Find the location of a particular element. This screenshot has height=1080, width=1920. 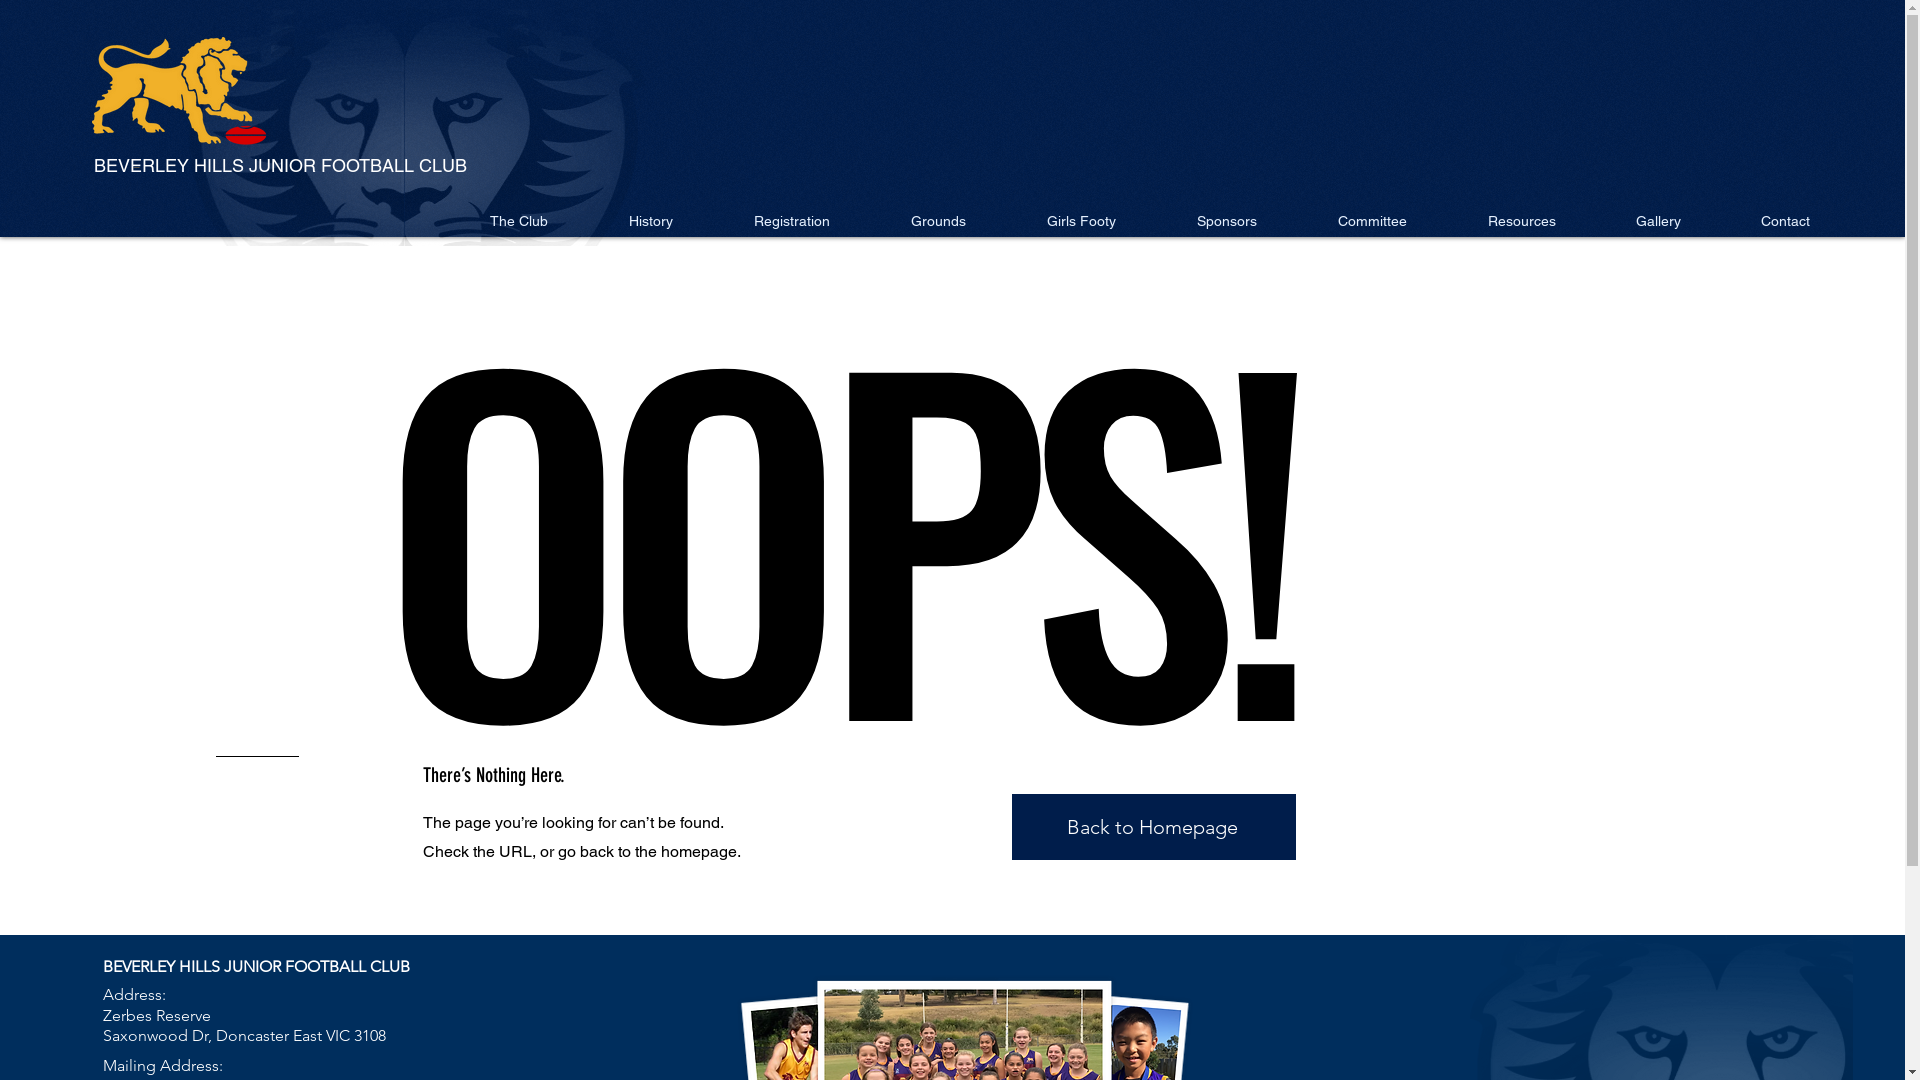

Committee is located at coordinates (1373, 221).